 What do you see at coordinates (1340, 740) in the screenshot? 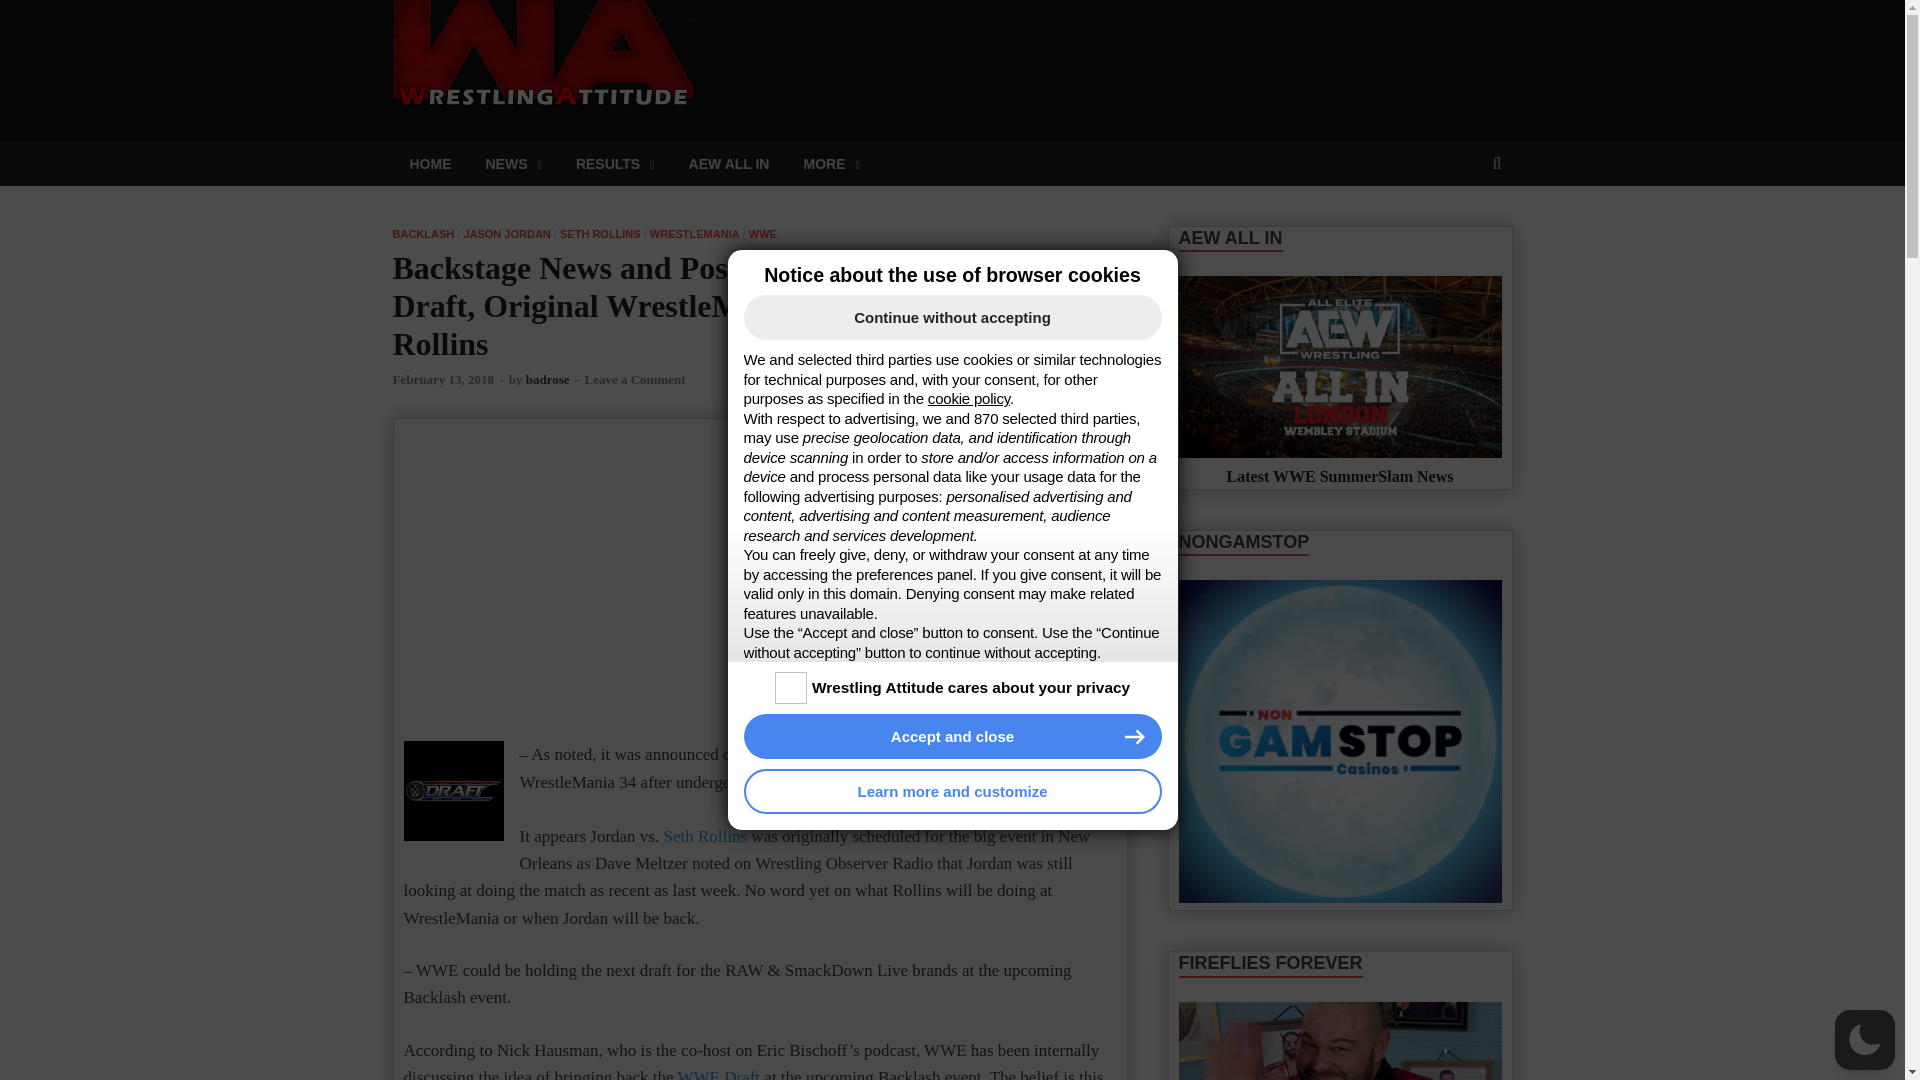
I see `Non Gamstop Casinos` at bounding box center [1340, 740].